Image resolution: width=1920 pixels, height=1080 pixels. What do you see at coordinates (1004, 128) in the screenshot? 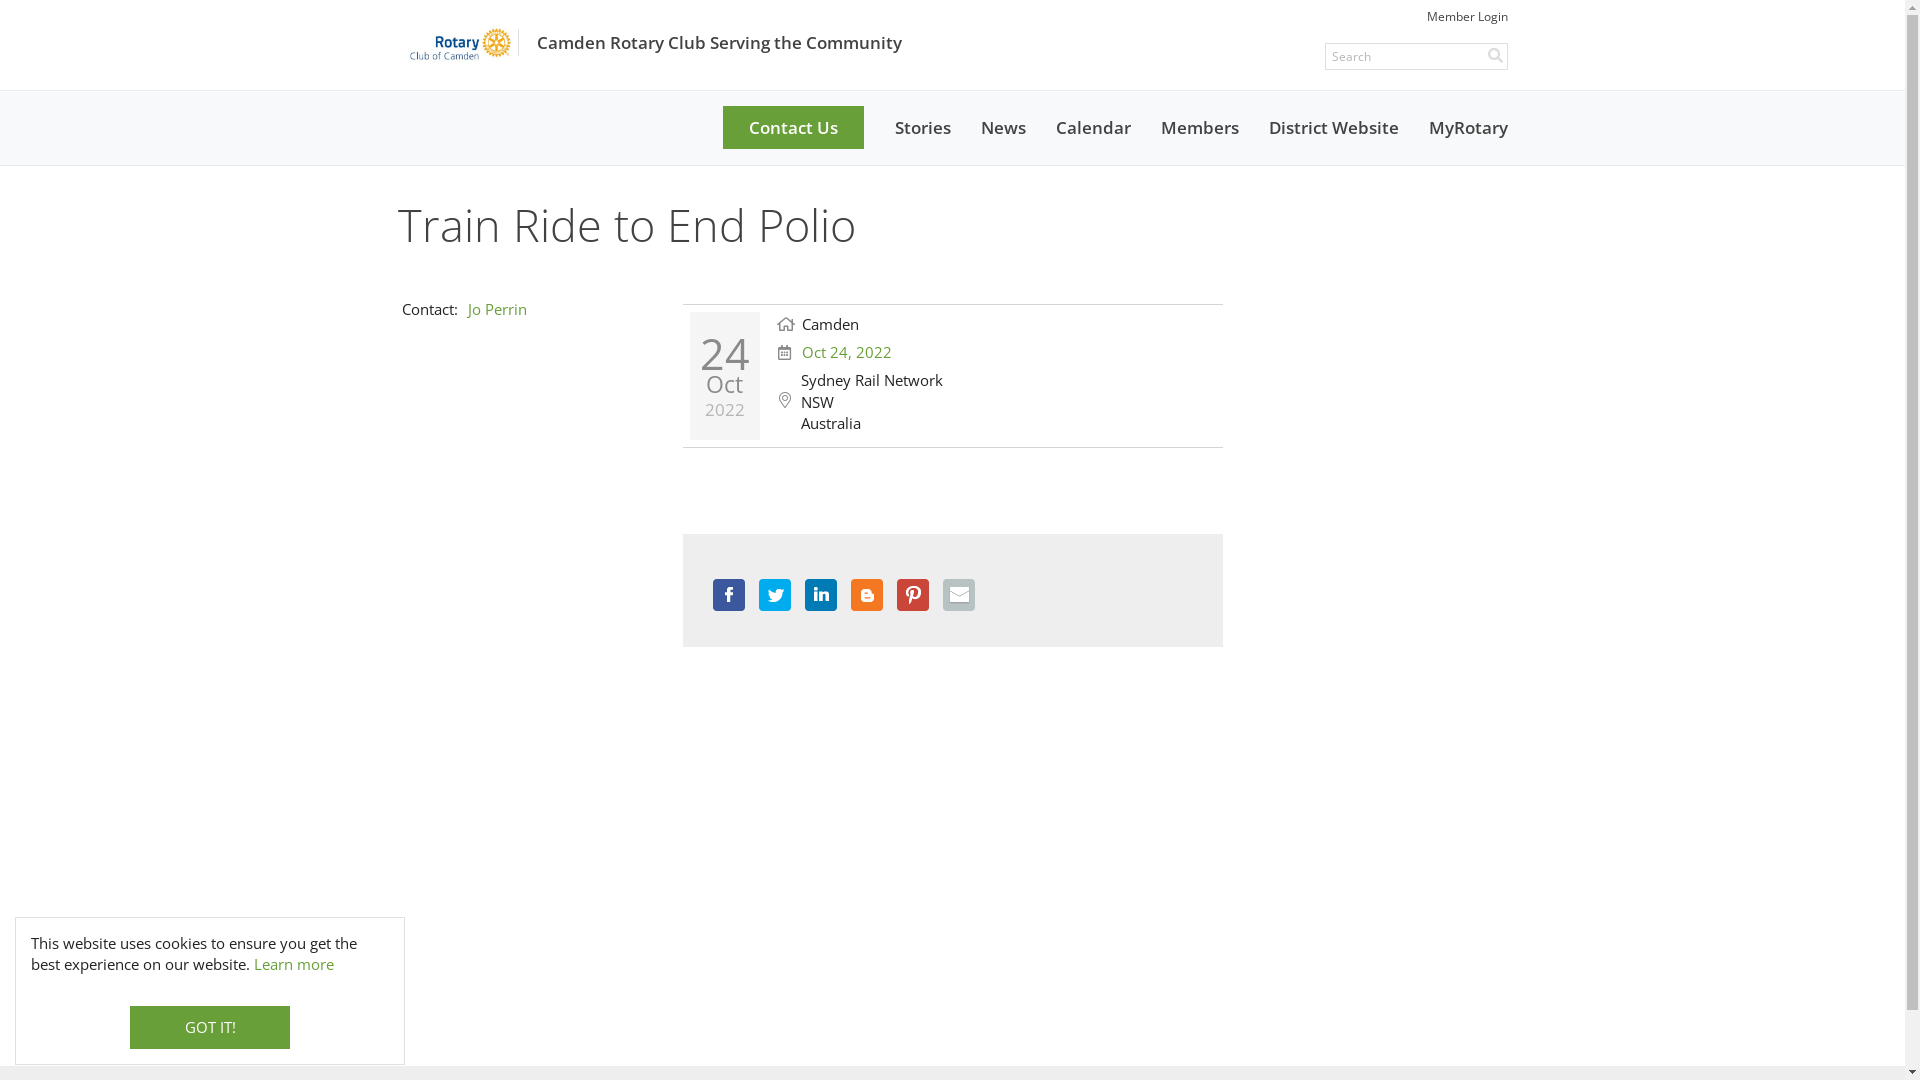
I see `News` at bounding box center [1004, 128].